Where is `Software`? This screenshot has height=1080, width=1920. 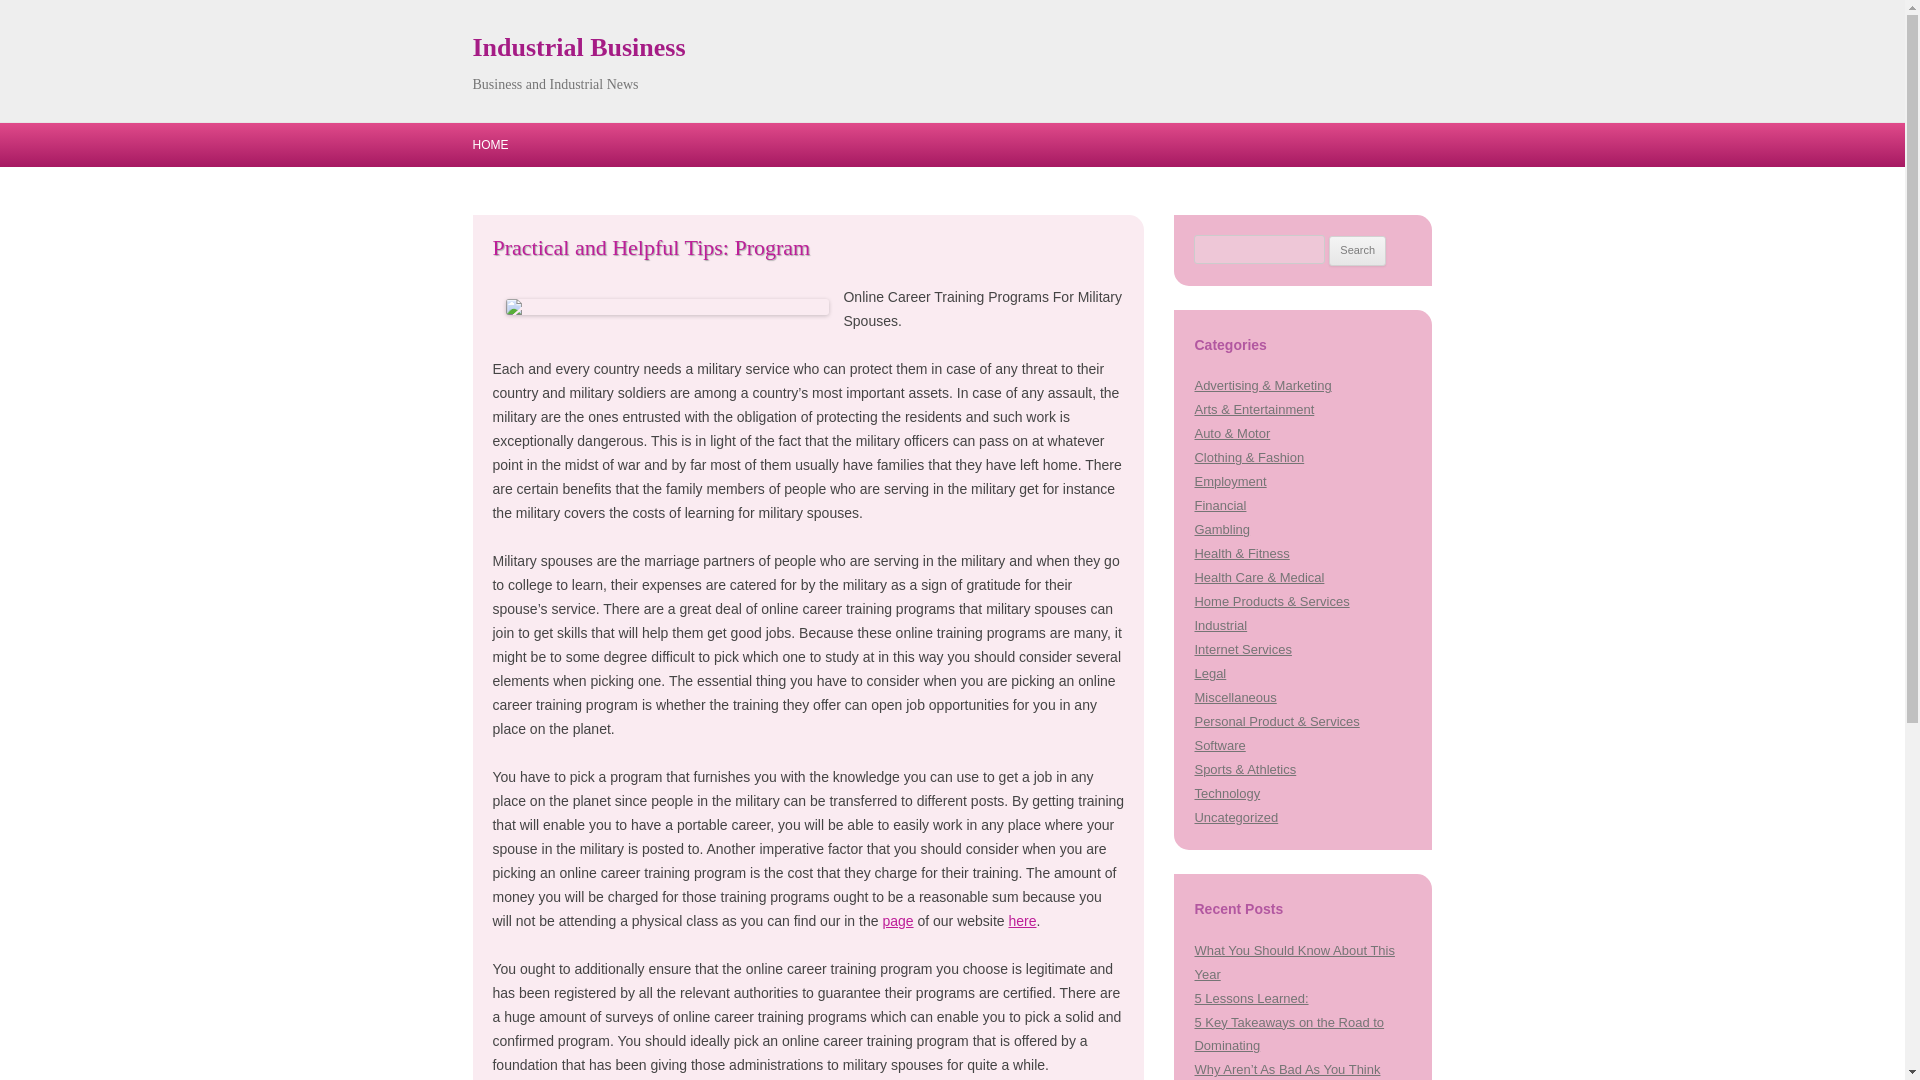
Software is located at coordinates (1219, 744).